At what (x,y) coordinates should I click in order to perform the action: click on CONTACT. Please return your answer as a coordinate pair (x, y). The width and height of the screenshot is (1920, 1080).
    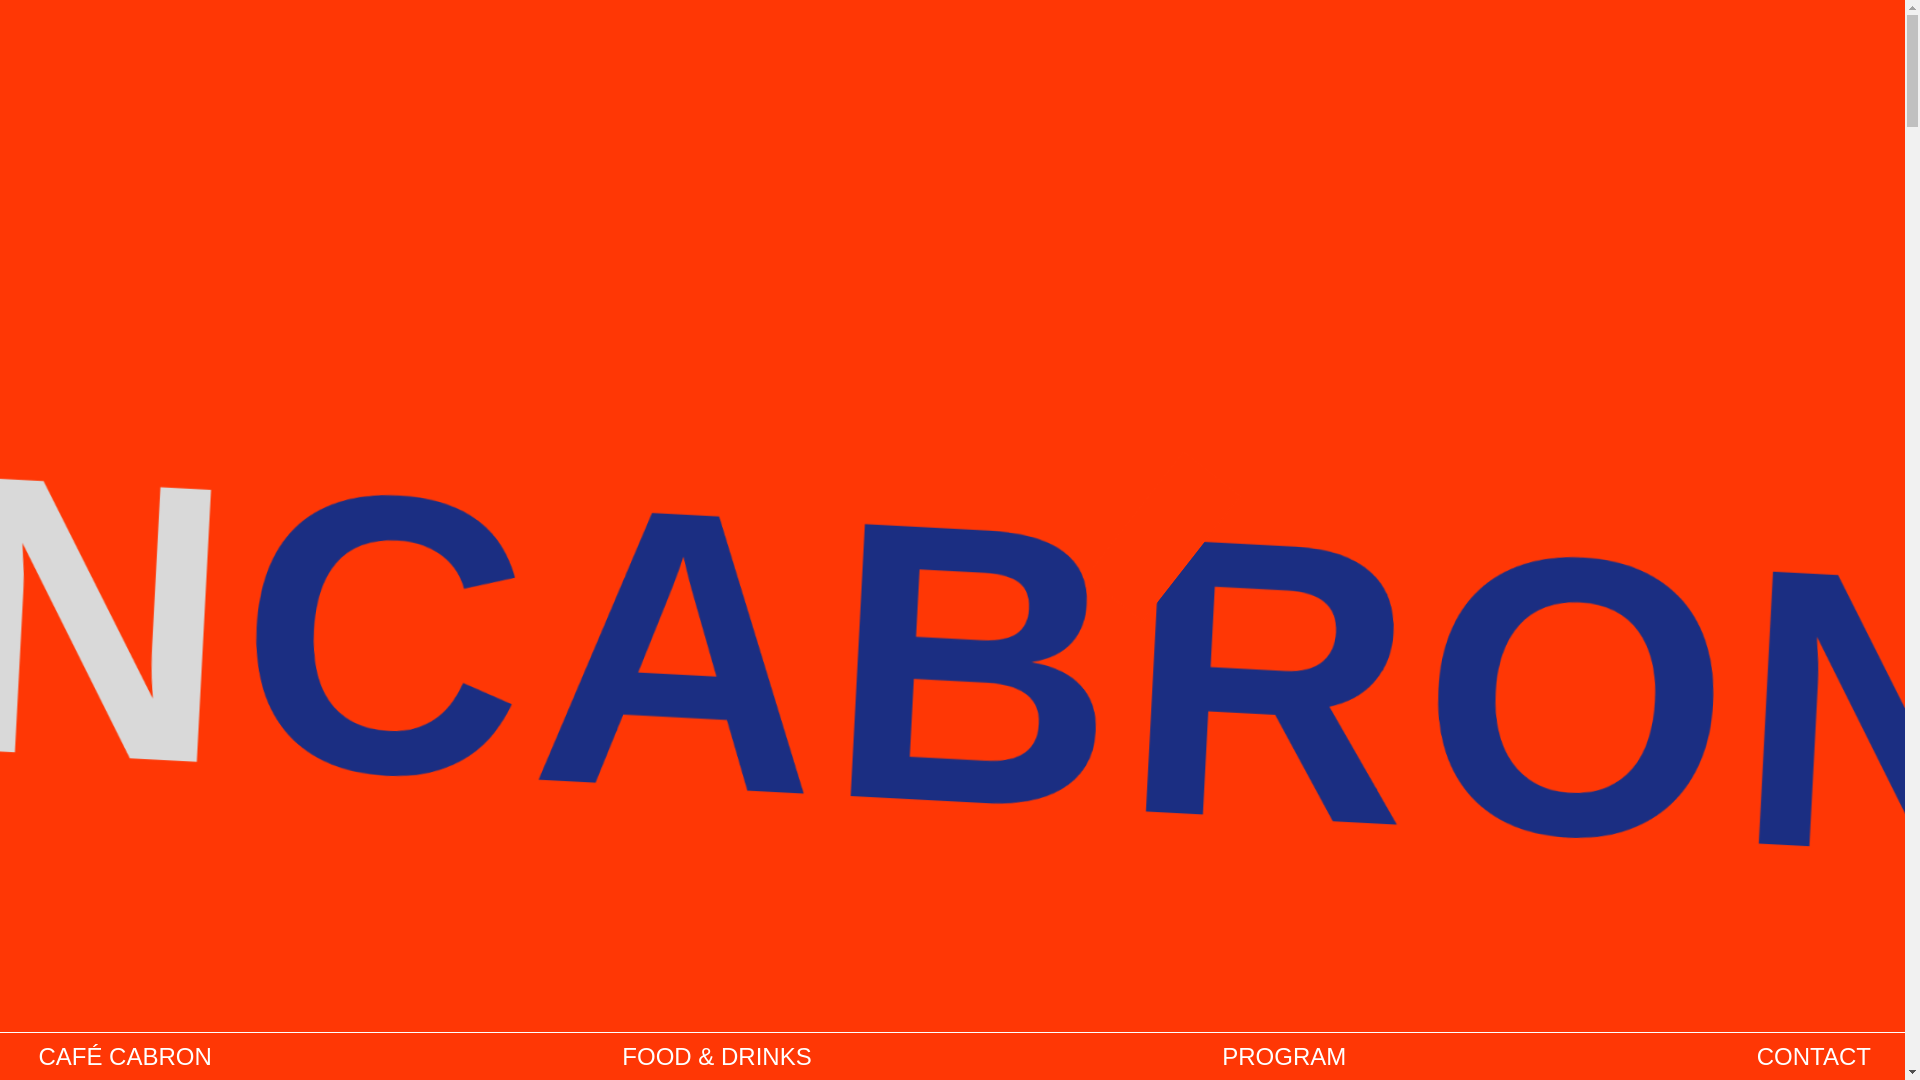
    Looking at the image, I should click on (1816, 1057).